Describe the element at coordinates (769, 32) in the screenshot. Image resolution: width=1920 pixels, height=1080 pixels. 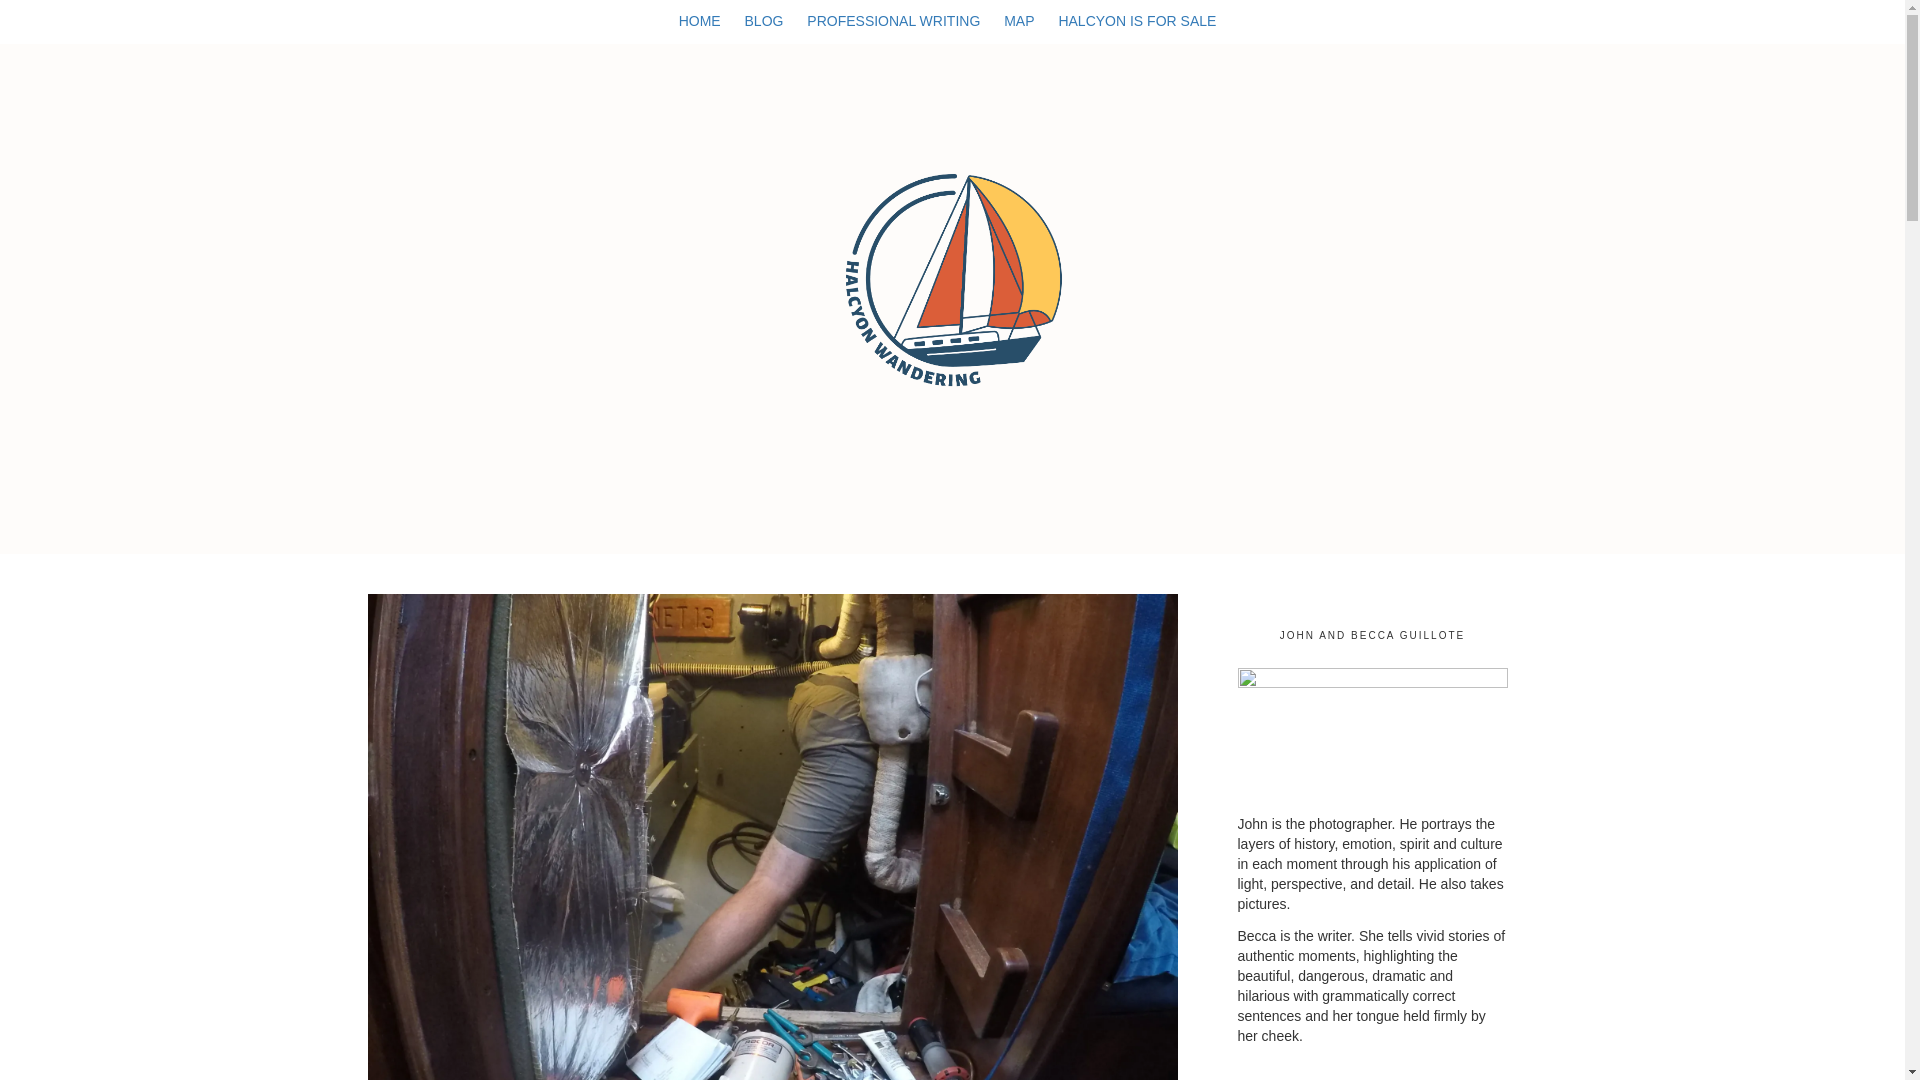
I see `BLOG` at that location.